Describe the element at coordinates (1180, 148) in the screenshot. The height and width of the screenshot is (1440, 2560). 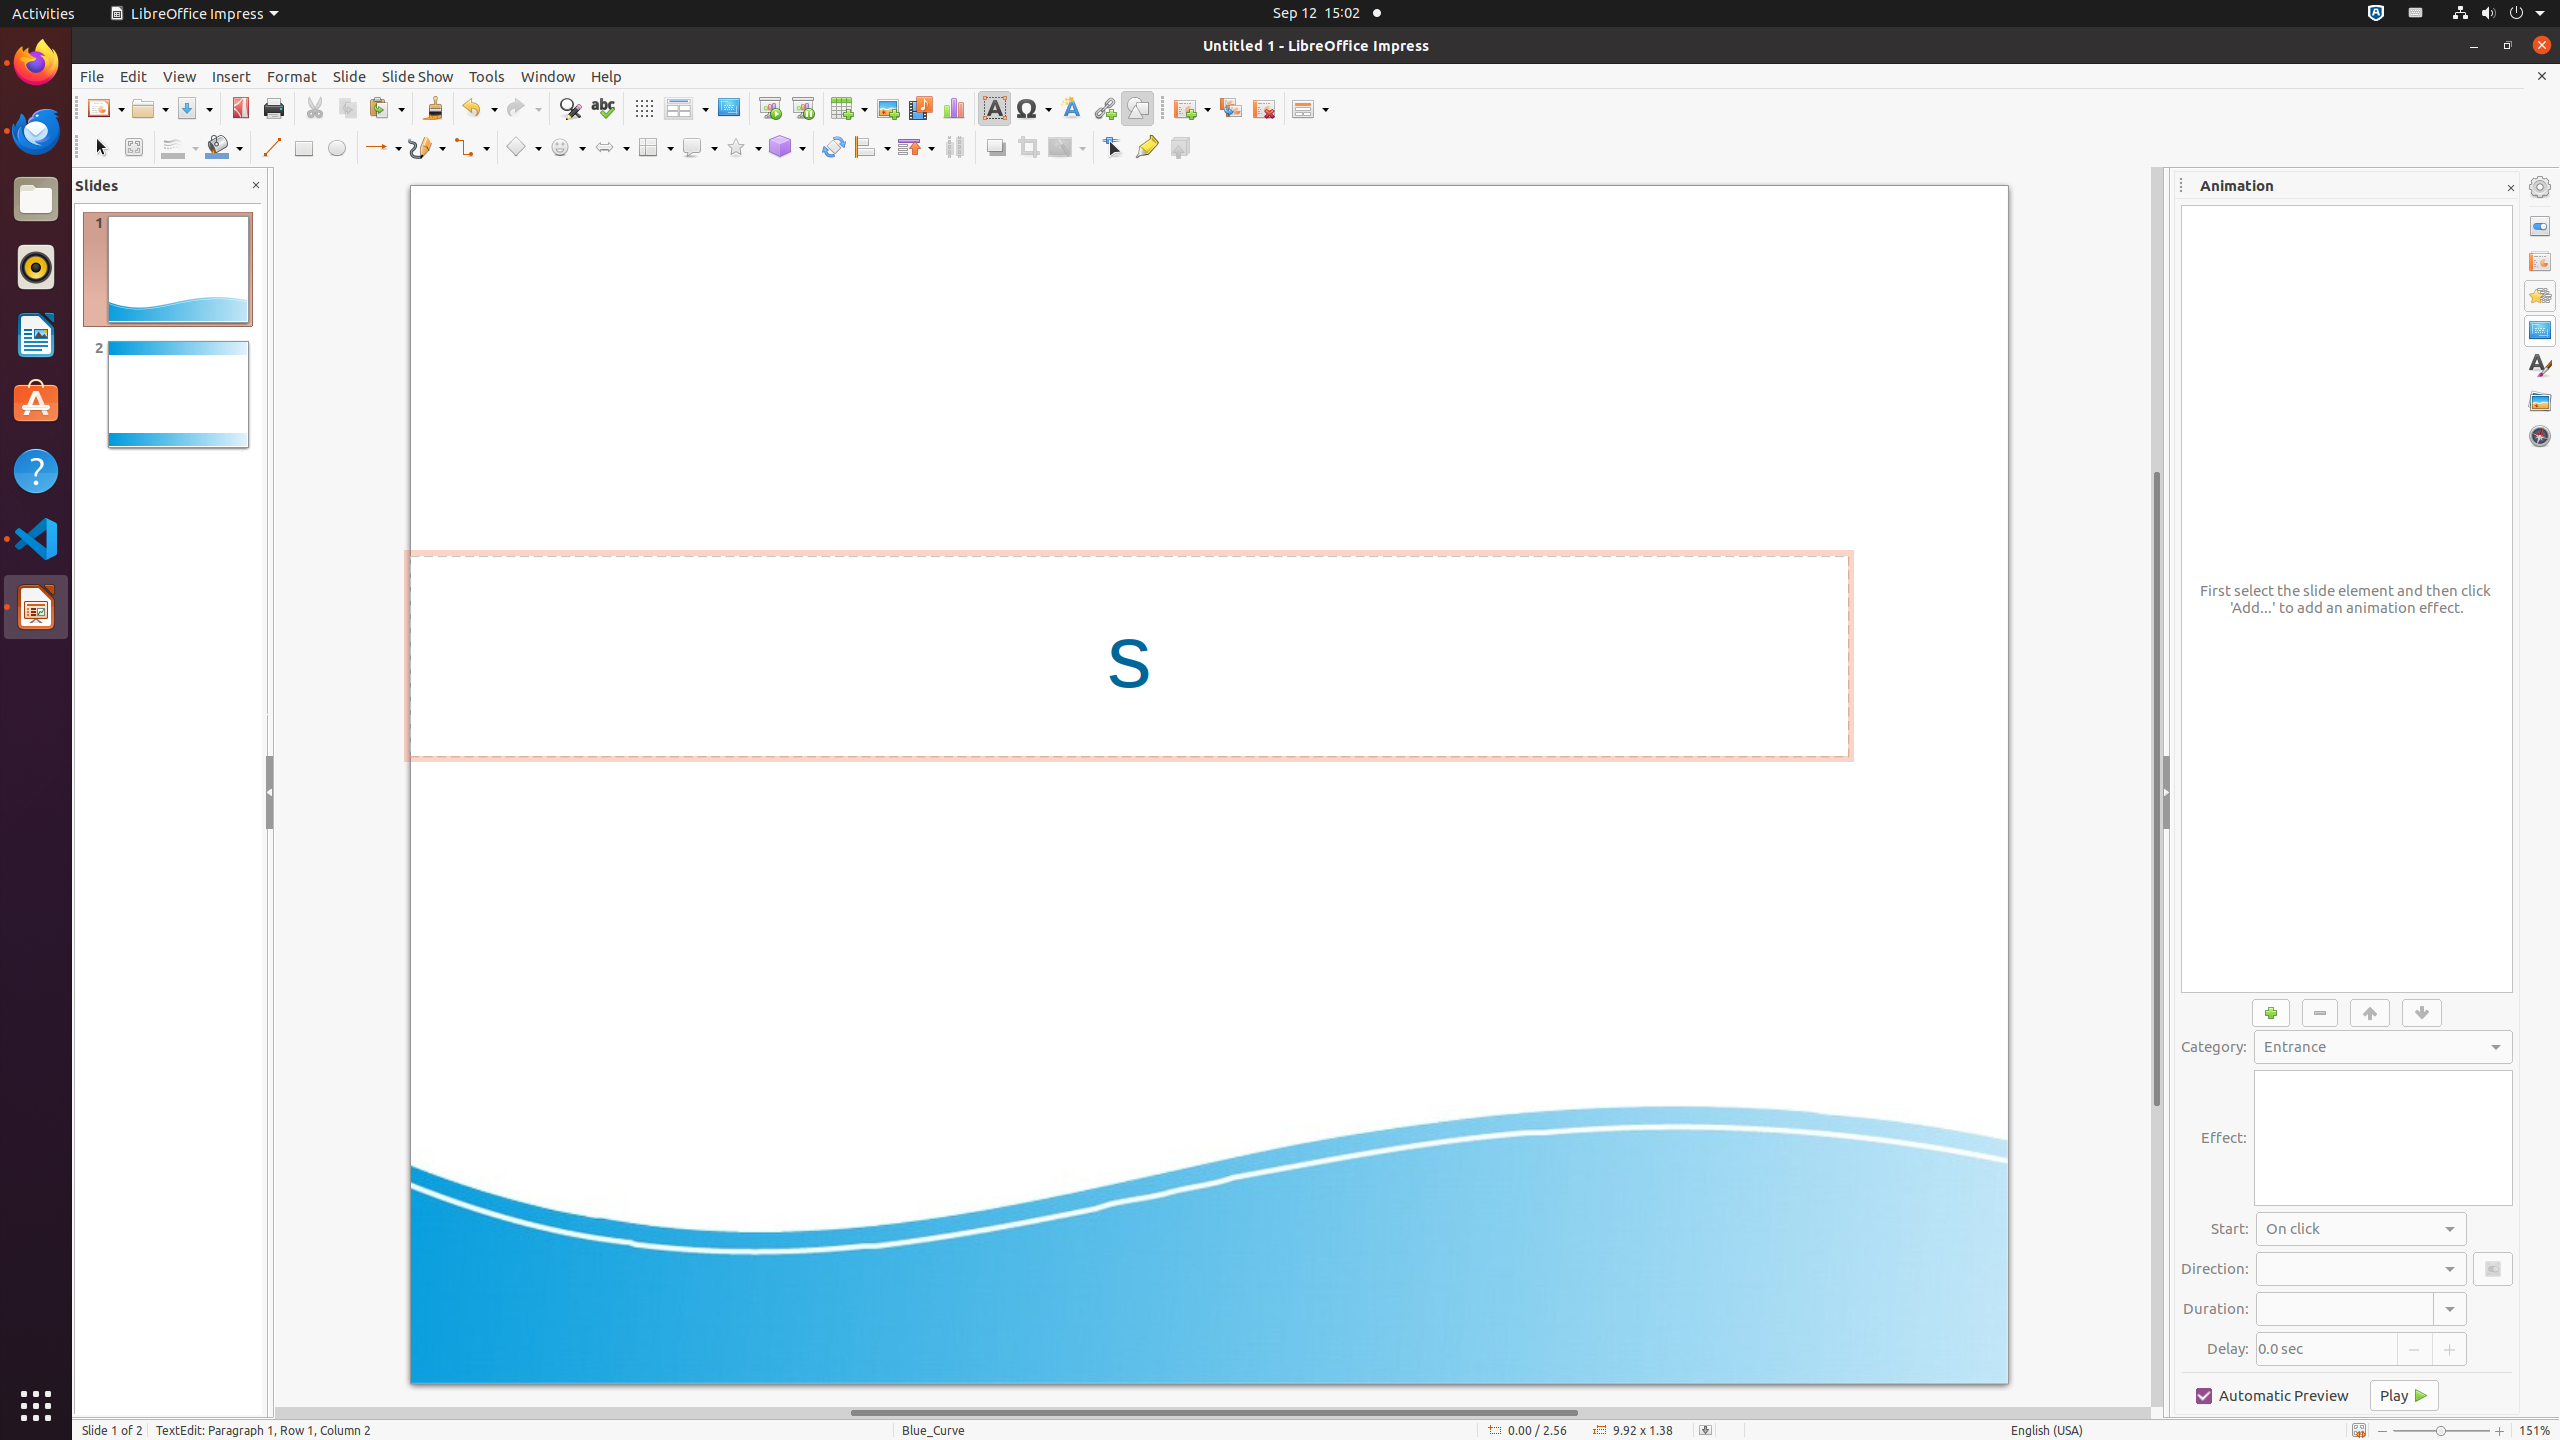
I see `Toggle Extrusion` at that location.